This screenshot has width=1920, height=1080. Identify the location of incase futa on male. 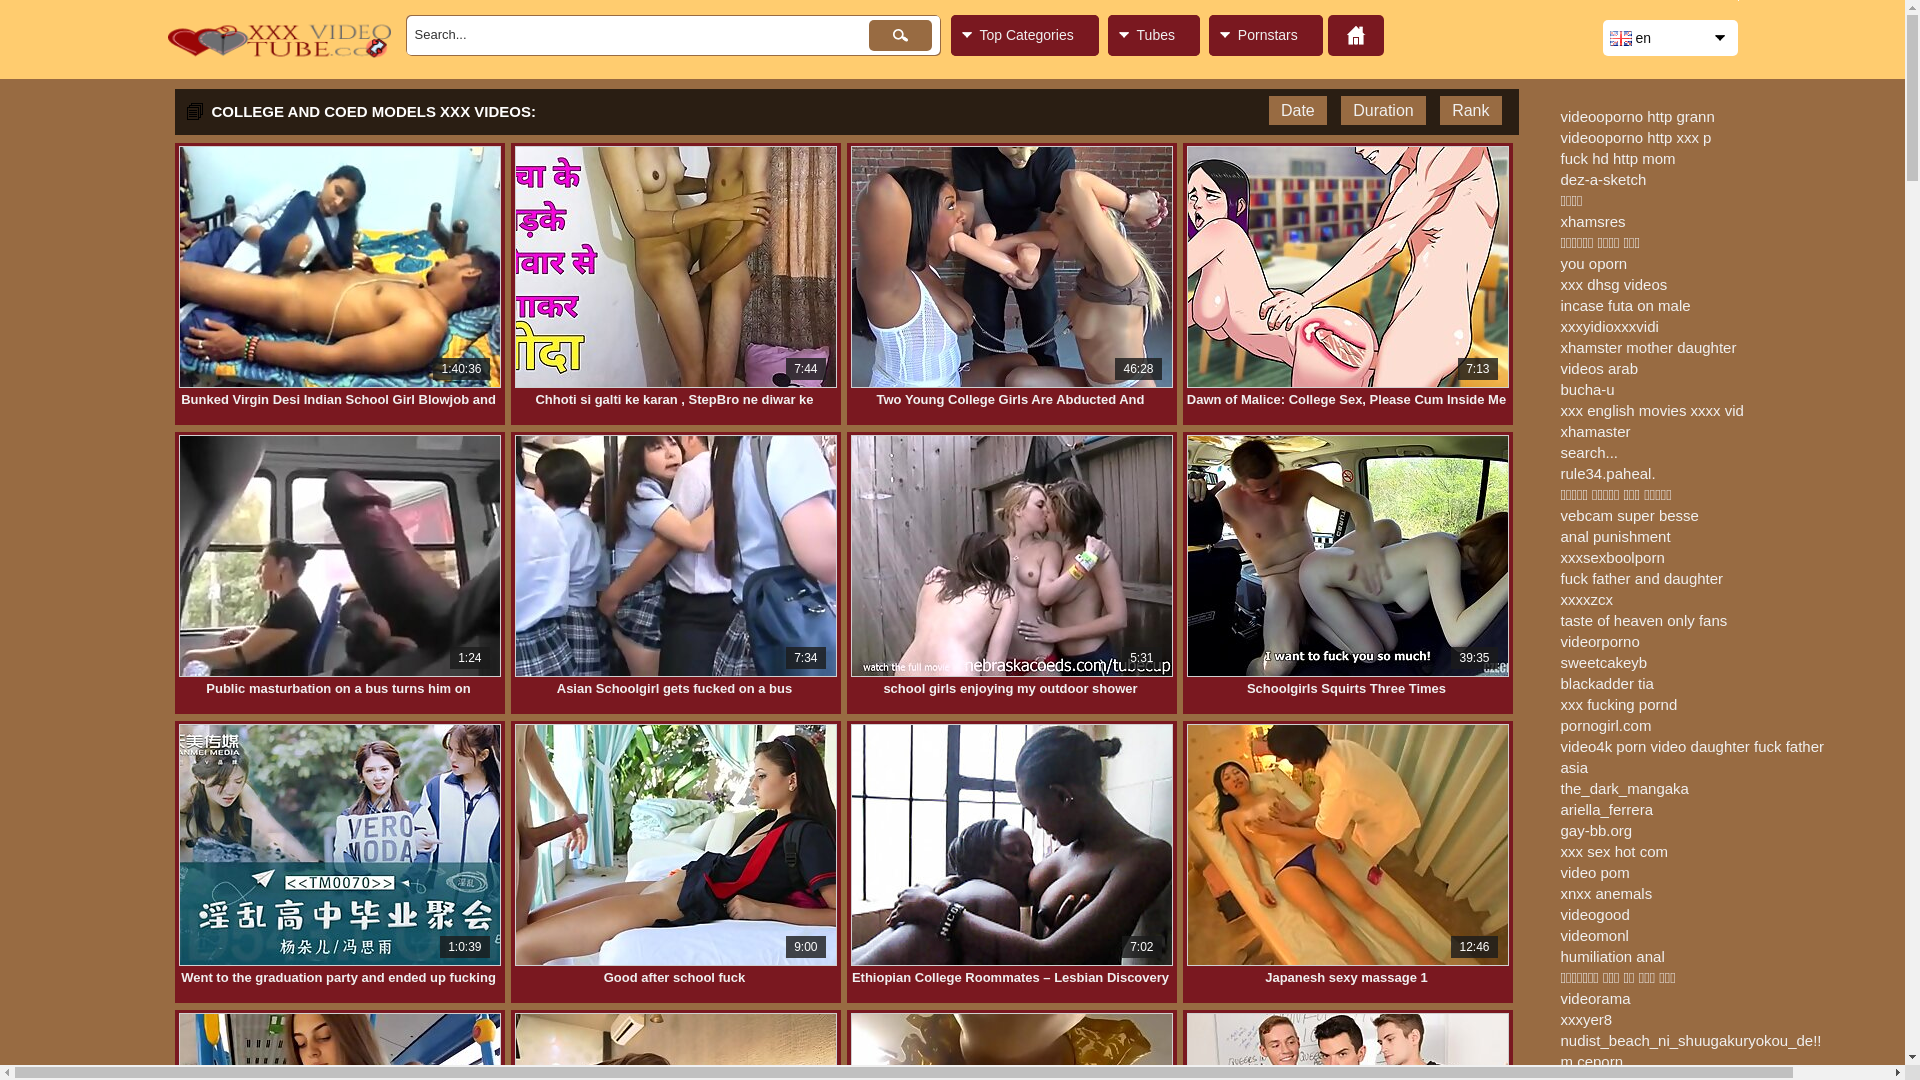
(1625, 306).